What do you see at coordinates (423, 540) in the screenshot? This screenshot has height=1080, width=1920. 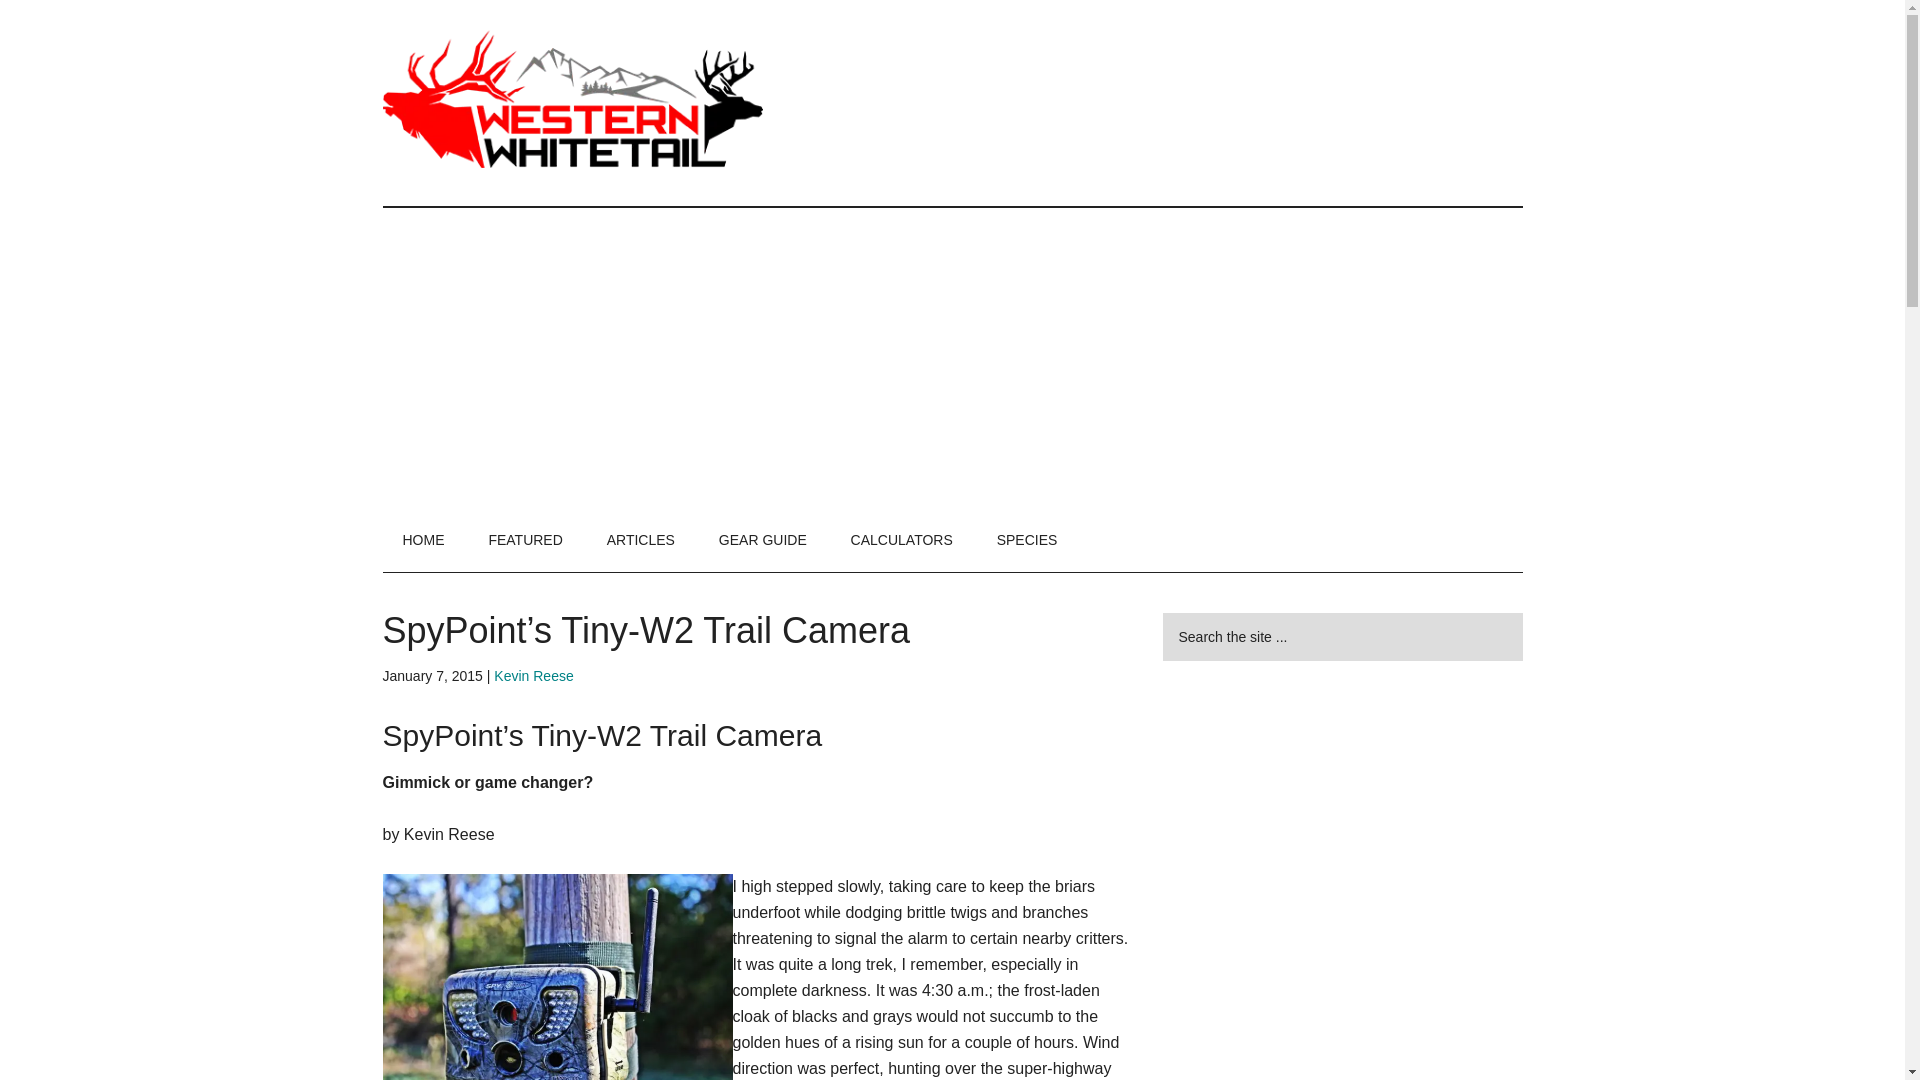 I see `HOME` at bounding box center [423, 540].